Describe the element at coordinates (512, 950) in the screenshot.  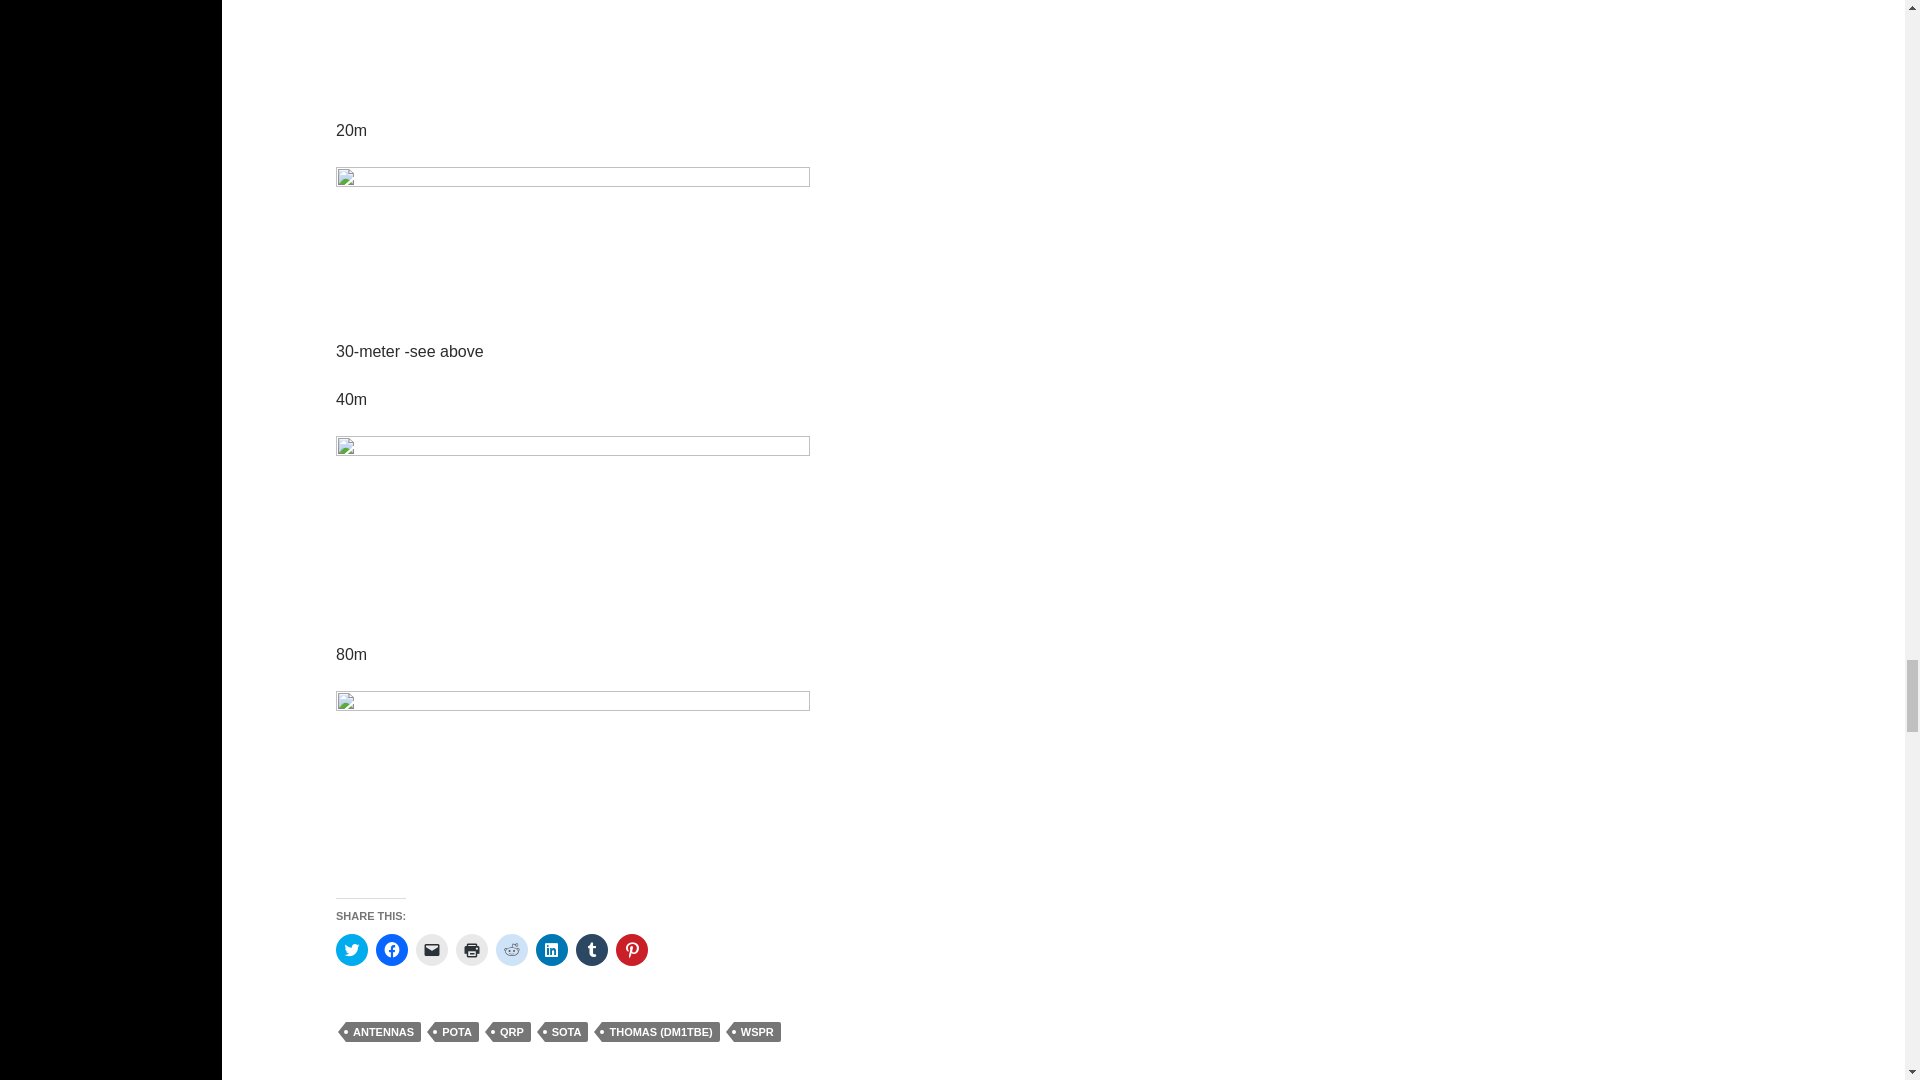
I see `Click to share on Reddit` at that location.